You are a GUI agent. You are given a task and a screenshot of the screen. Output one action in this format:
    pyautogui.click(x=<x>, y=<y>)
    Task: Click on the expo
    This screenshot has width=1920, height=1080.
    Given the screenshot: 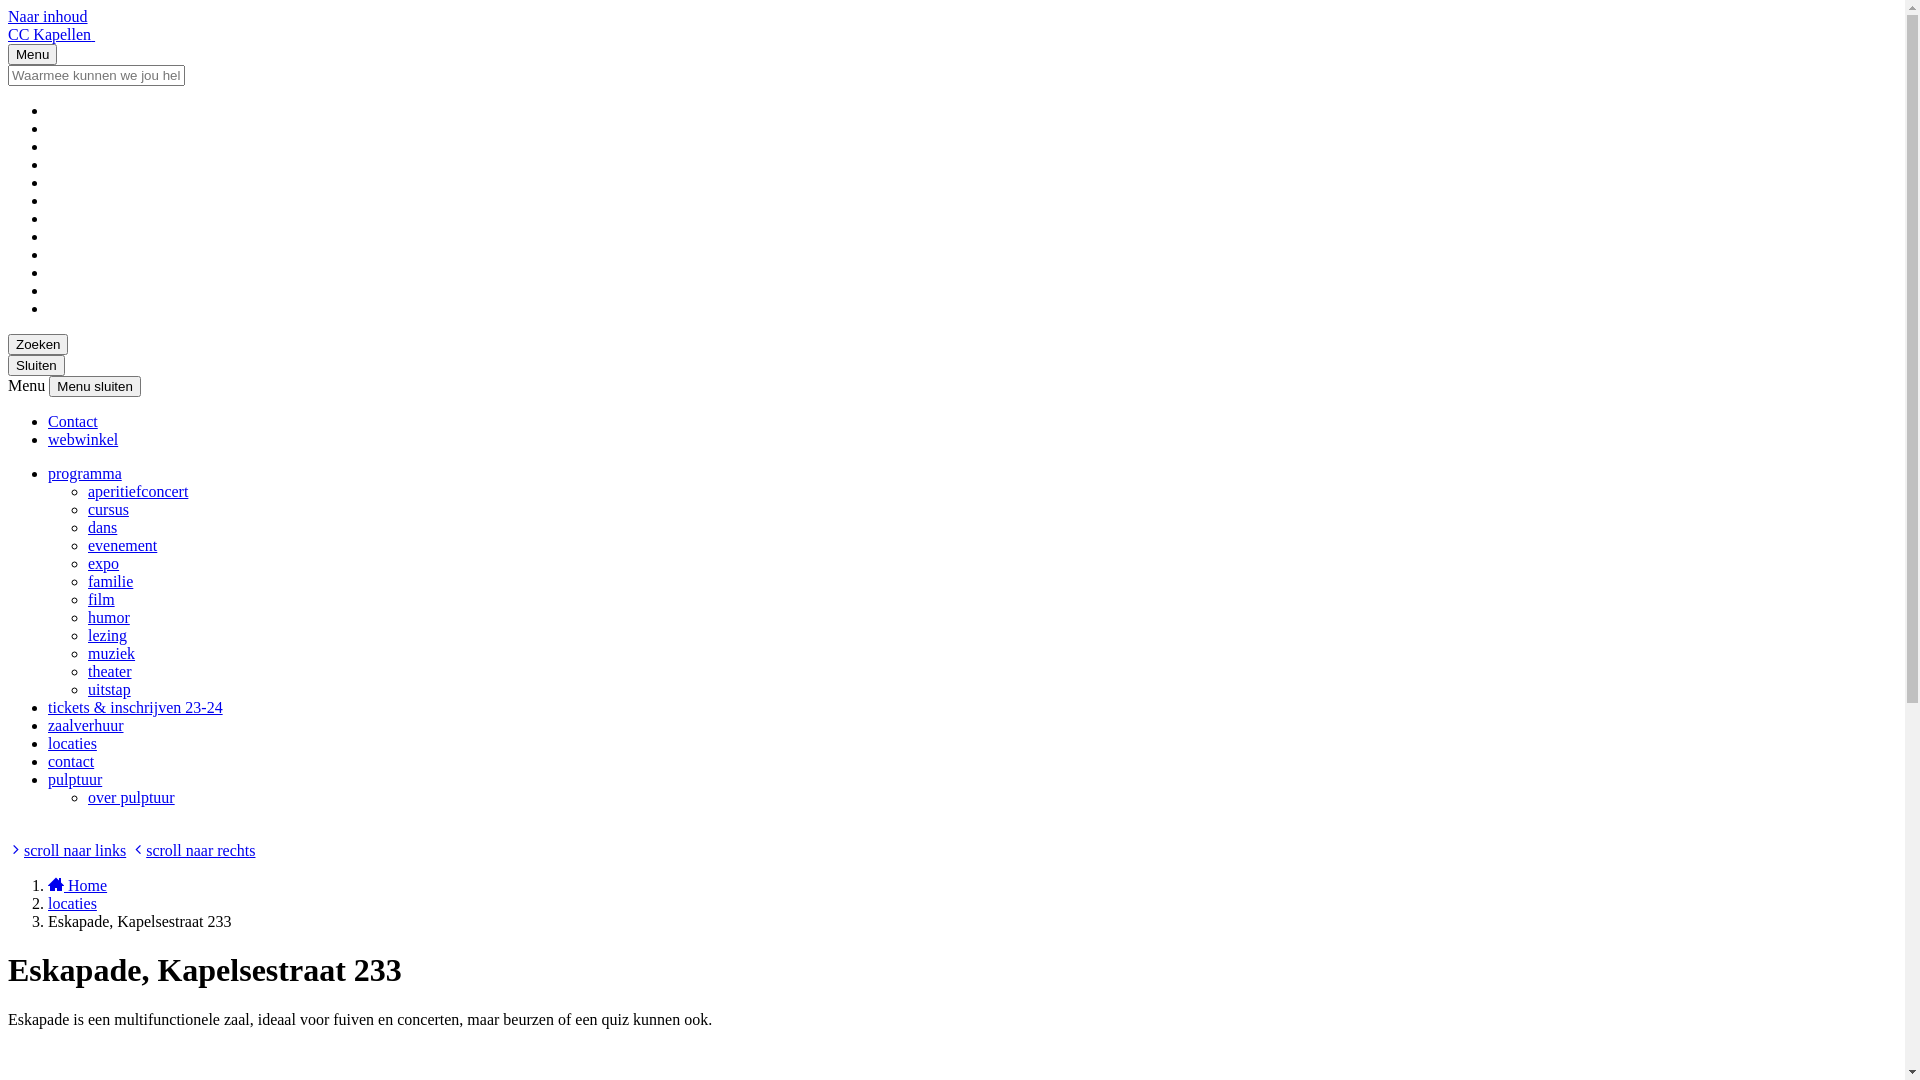 What is the action you would take?
    pyautogui.click(x=104, y=564)
    